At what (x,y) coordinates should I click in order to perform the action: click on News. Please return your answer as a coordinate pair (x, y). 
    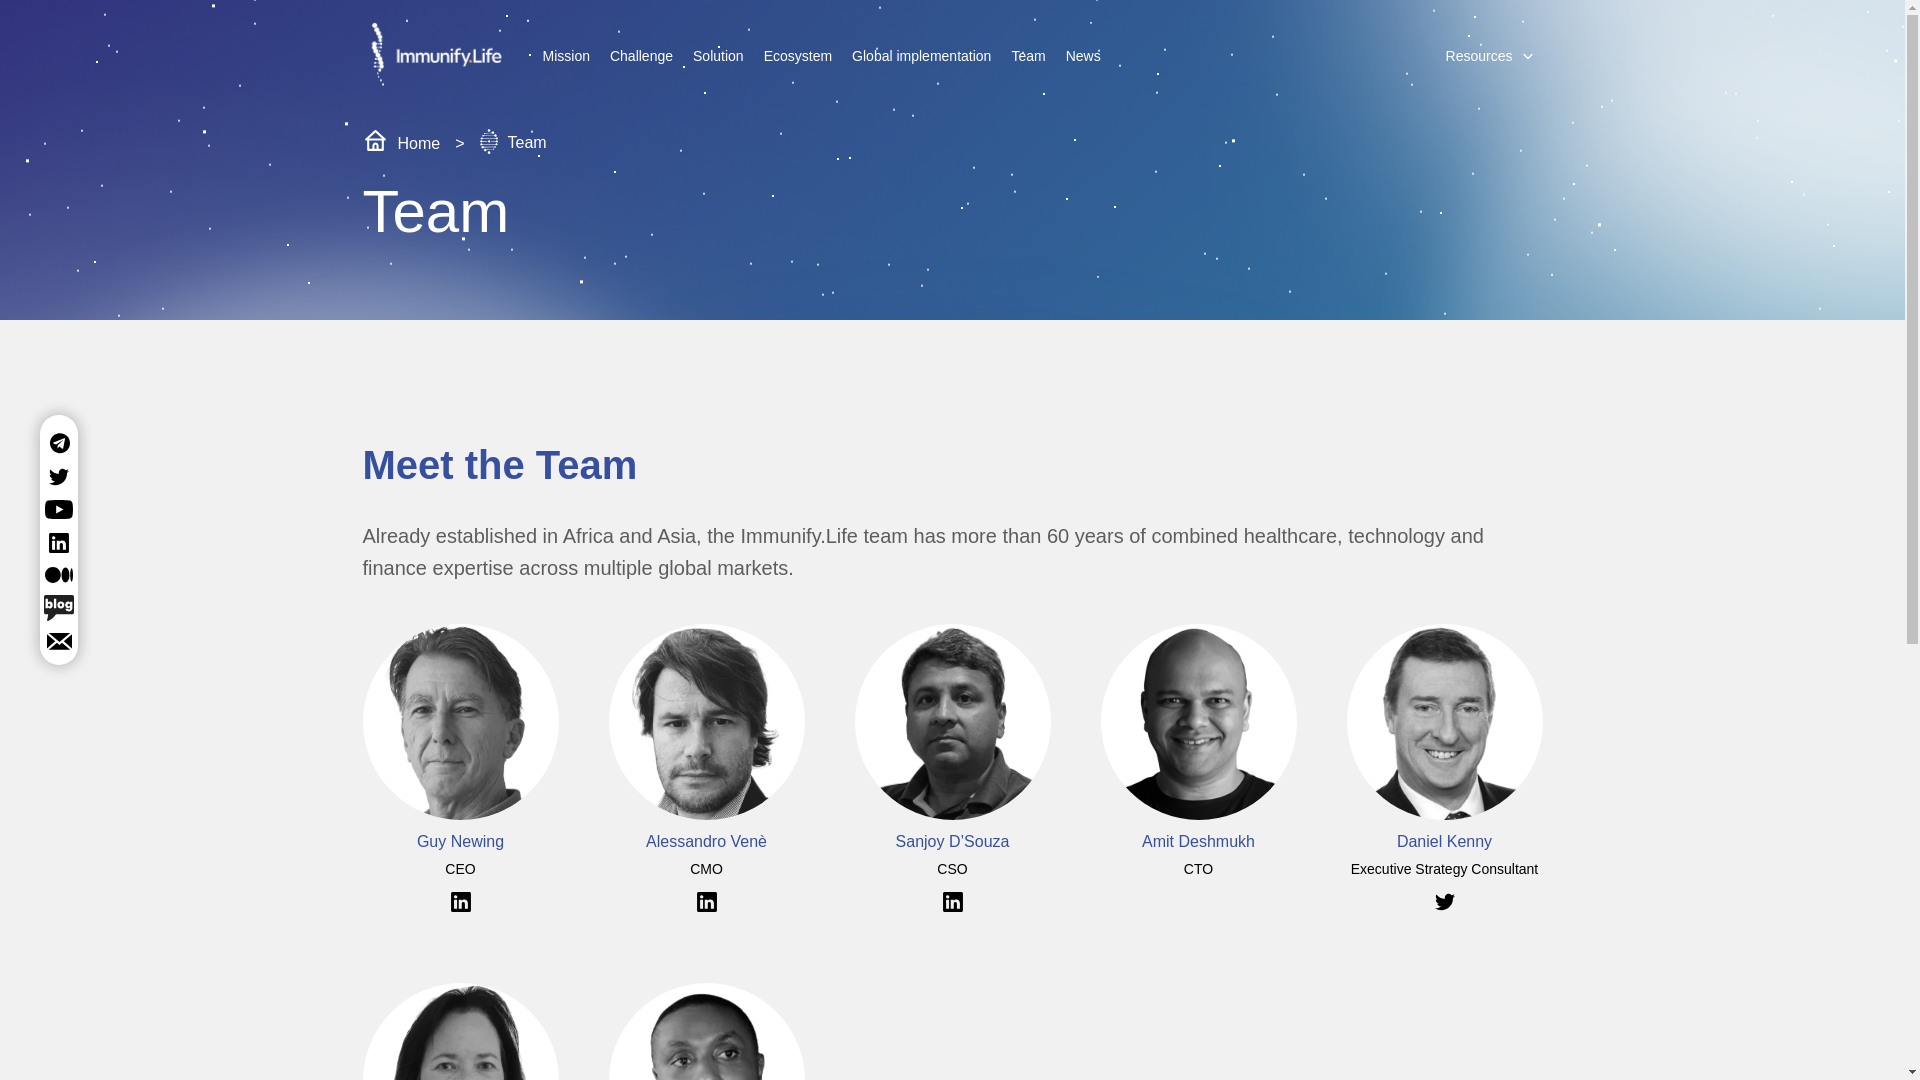
    Looking at the image, I should click on (1084, 54).